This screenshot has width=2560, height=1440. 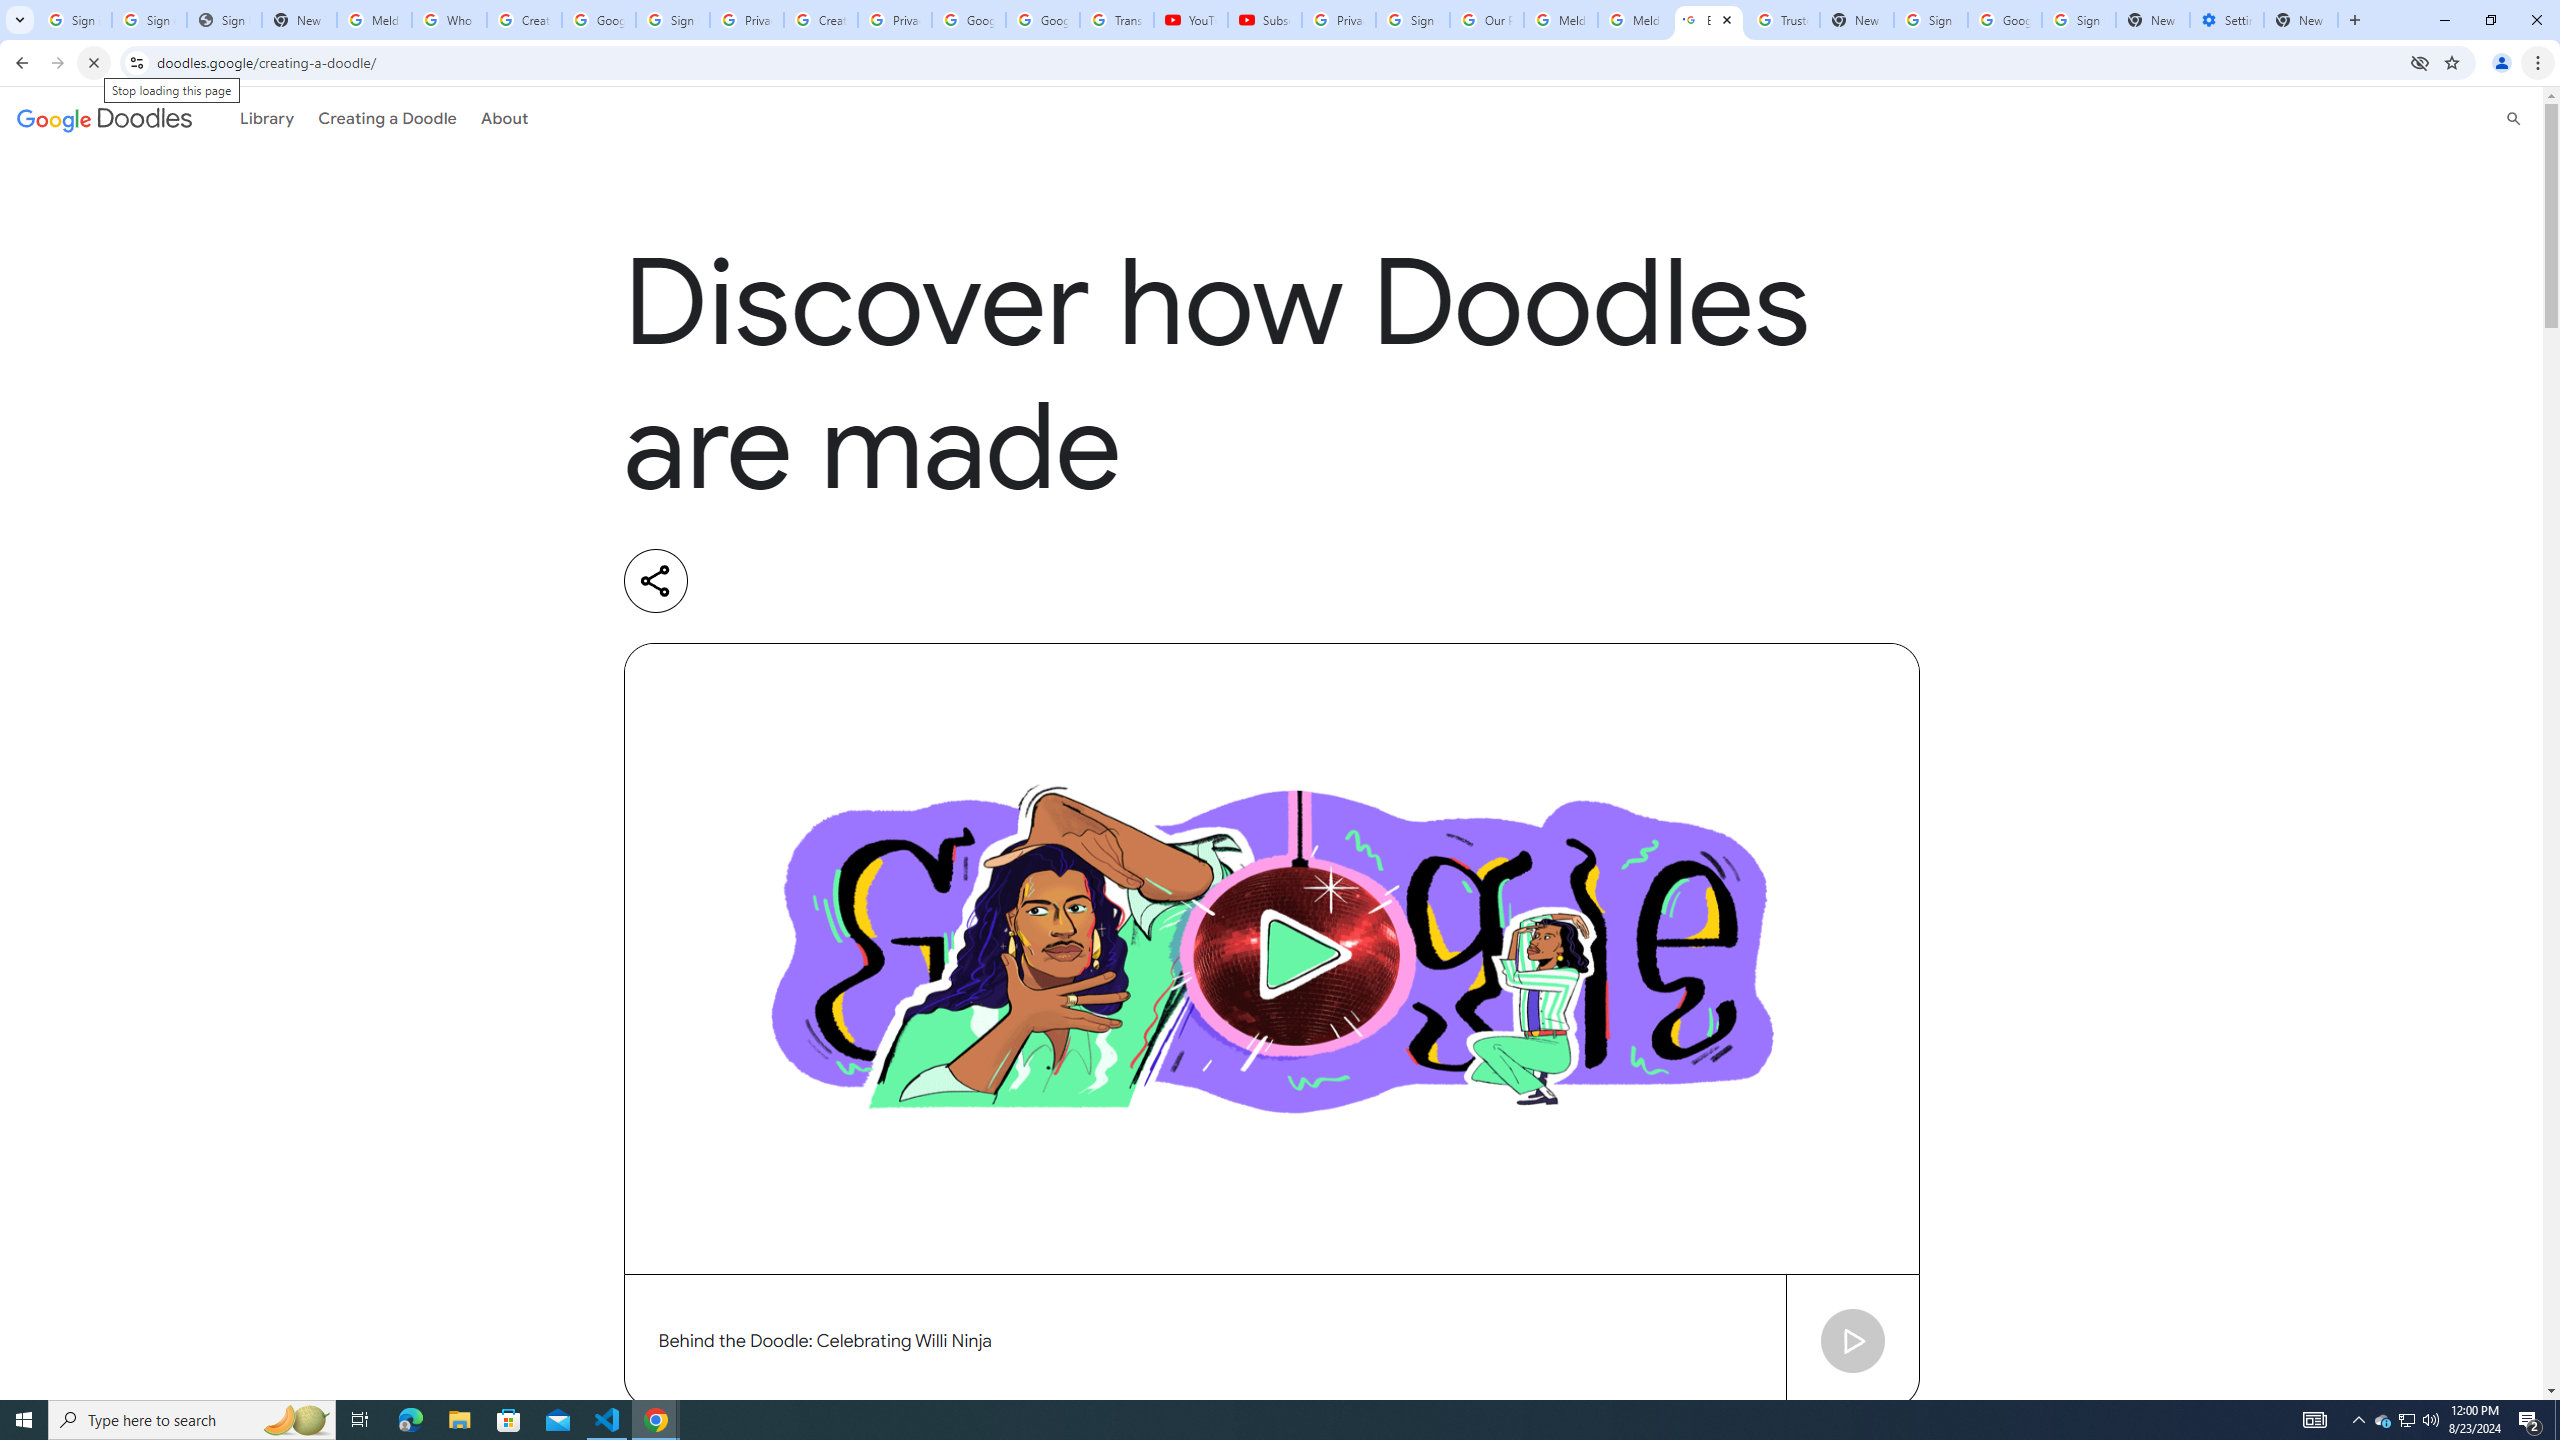 What do you see at coordinates (2004, 20) in the screenshot?
I see `Google Cybersecurity Innovations - Google Safety Center` at bounding box center [2004, 20].